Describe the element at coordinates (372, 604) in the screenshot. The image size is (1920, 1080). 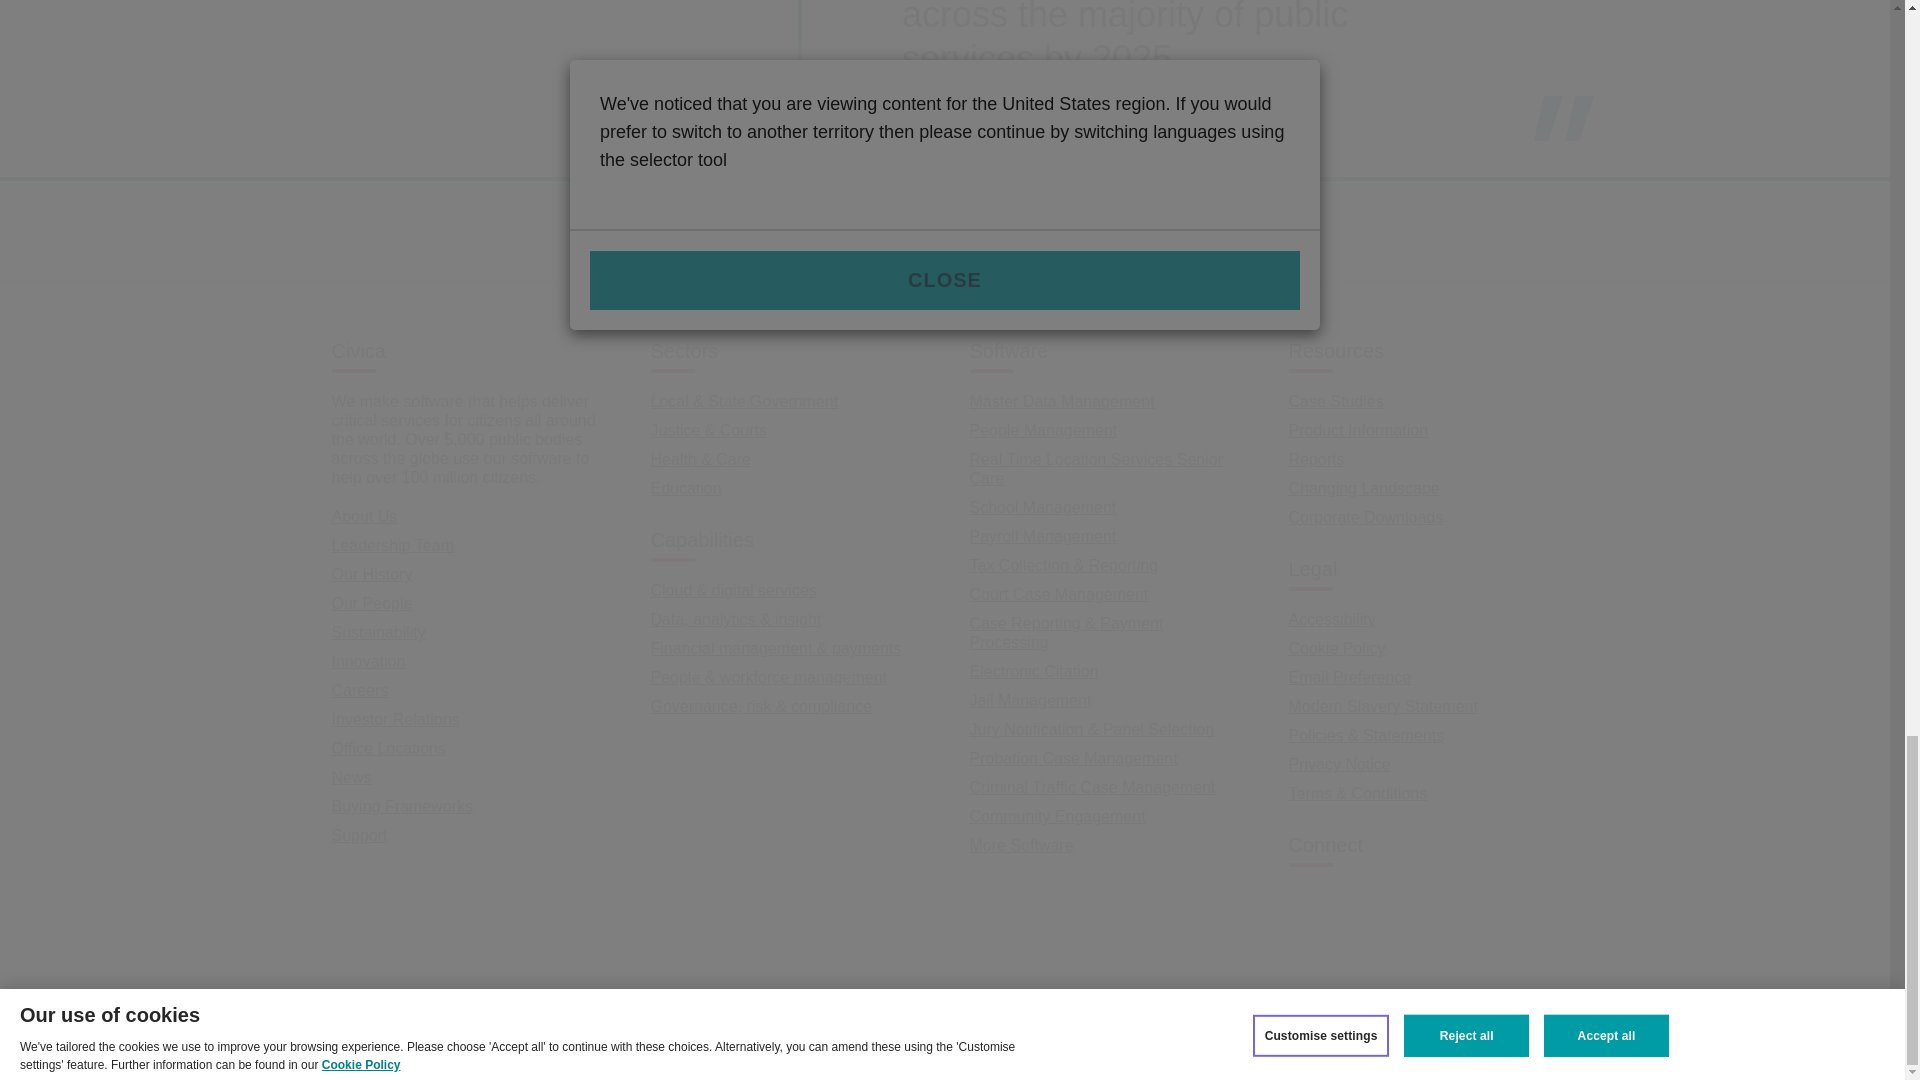
I see `Our People` at that location.